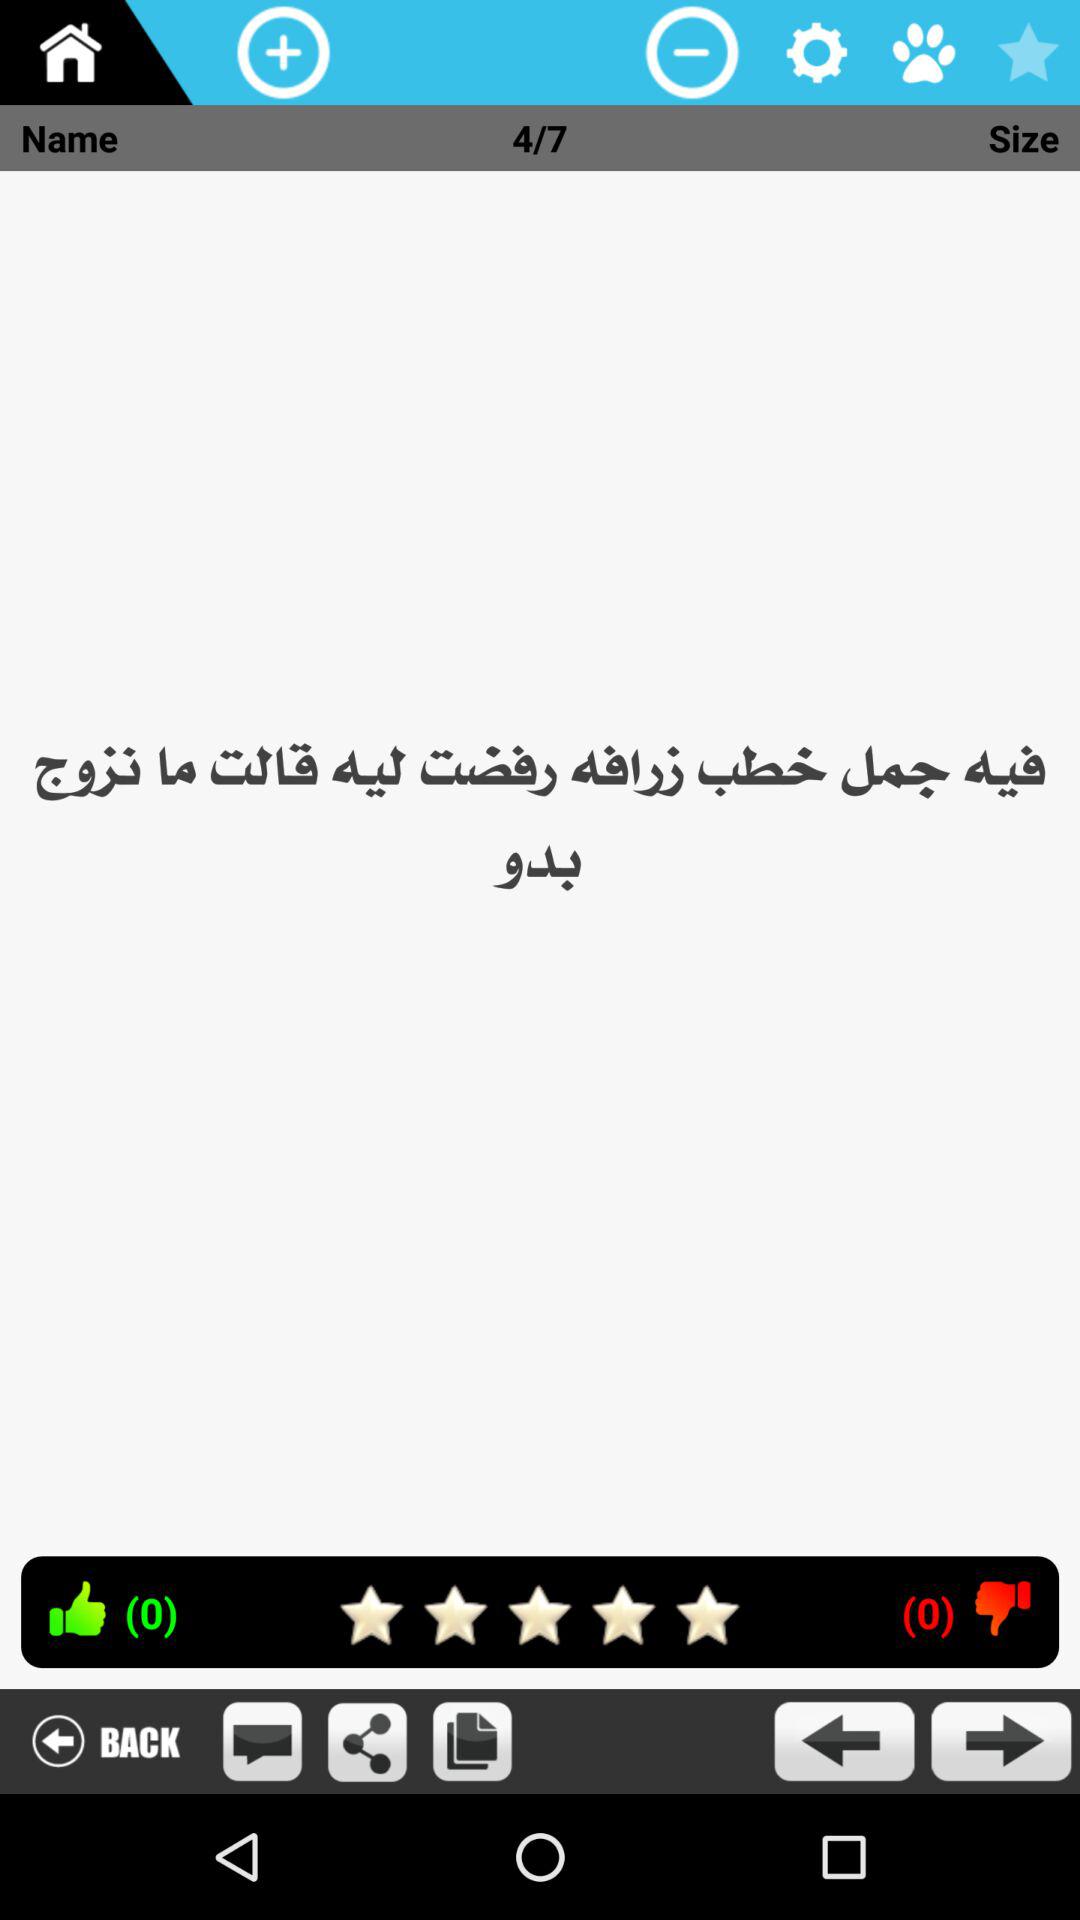 Image resolution: width=1080 pixels, height=1920 pixels. What do you see at coordinates (1002, 1608) in the screenshot?
I see `down vote the content` at bounding box center [1002, 1608].